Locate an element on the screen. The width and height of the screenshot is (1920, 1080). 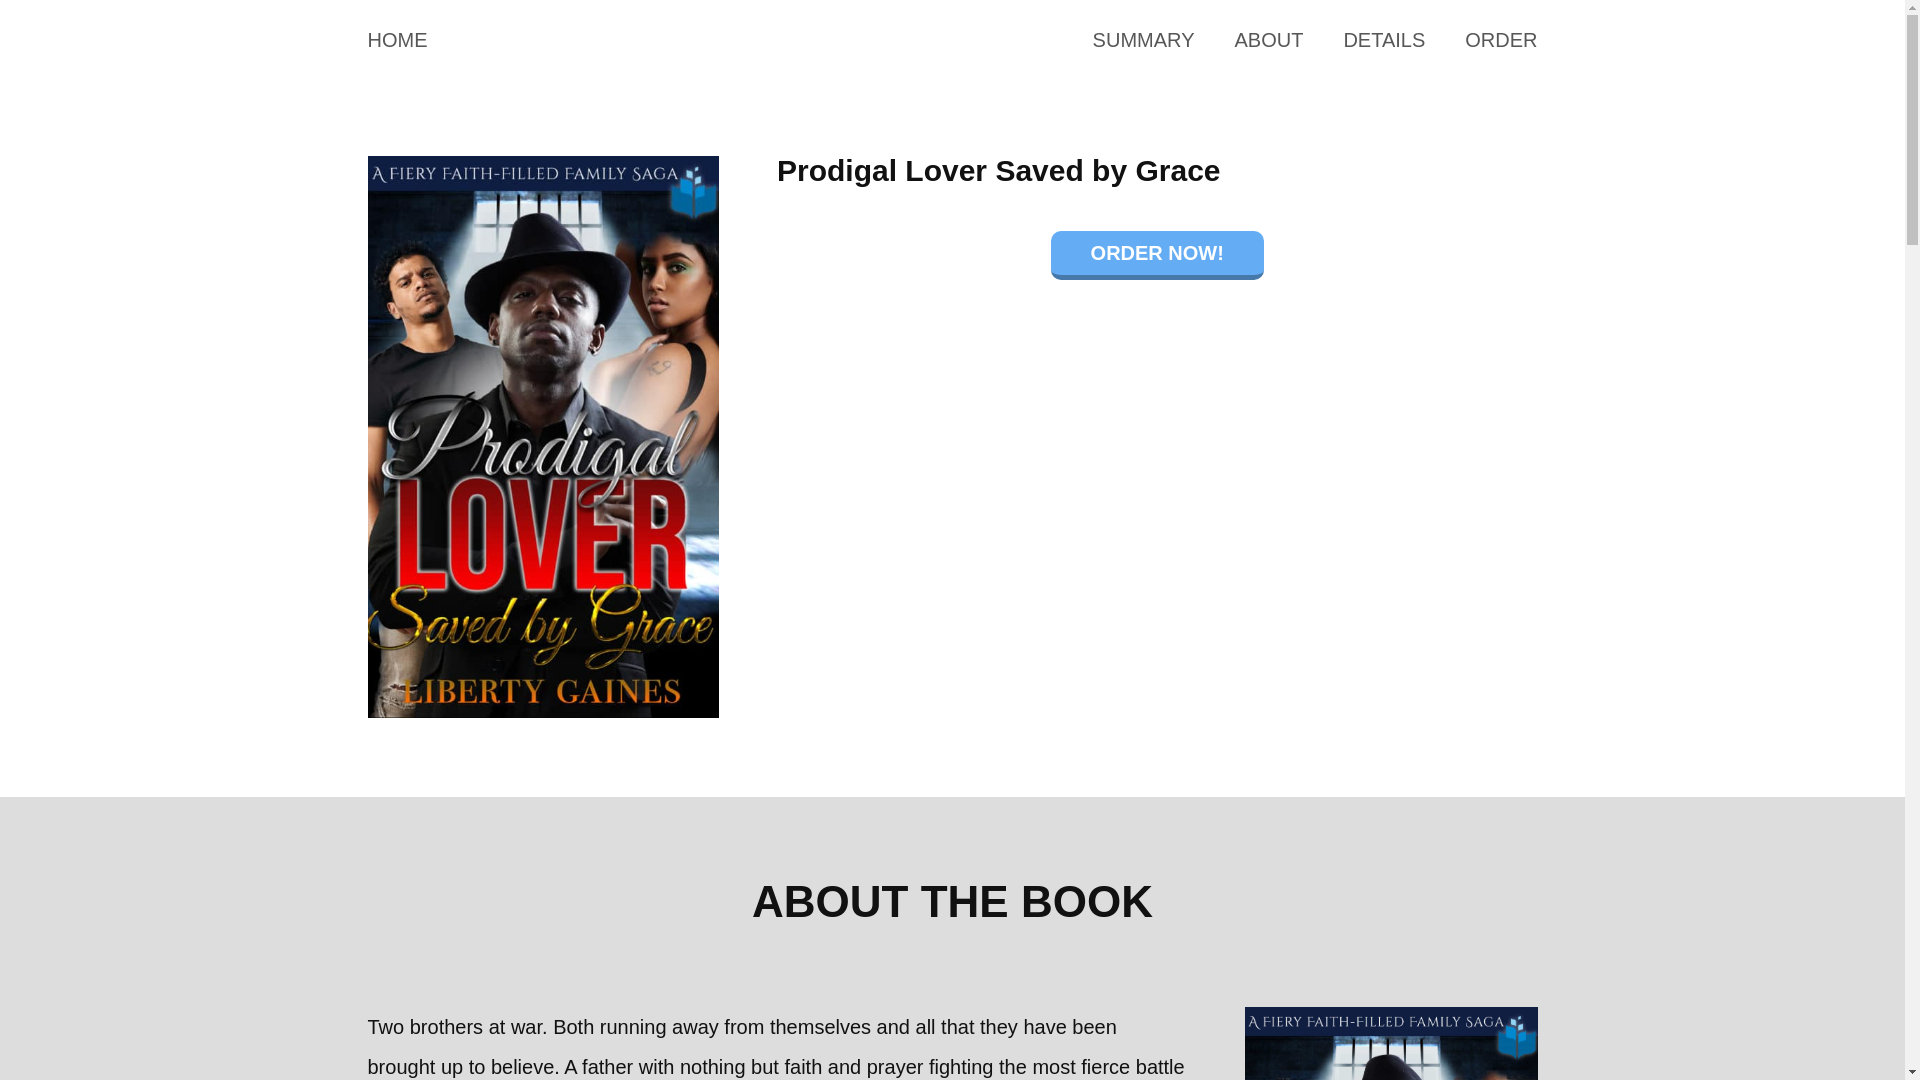
ORDER NOW! is located at coordinates (1156, 255).